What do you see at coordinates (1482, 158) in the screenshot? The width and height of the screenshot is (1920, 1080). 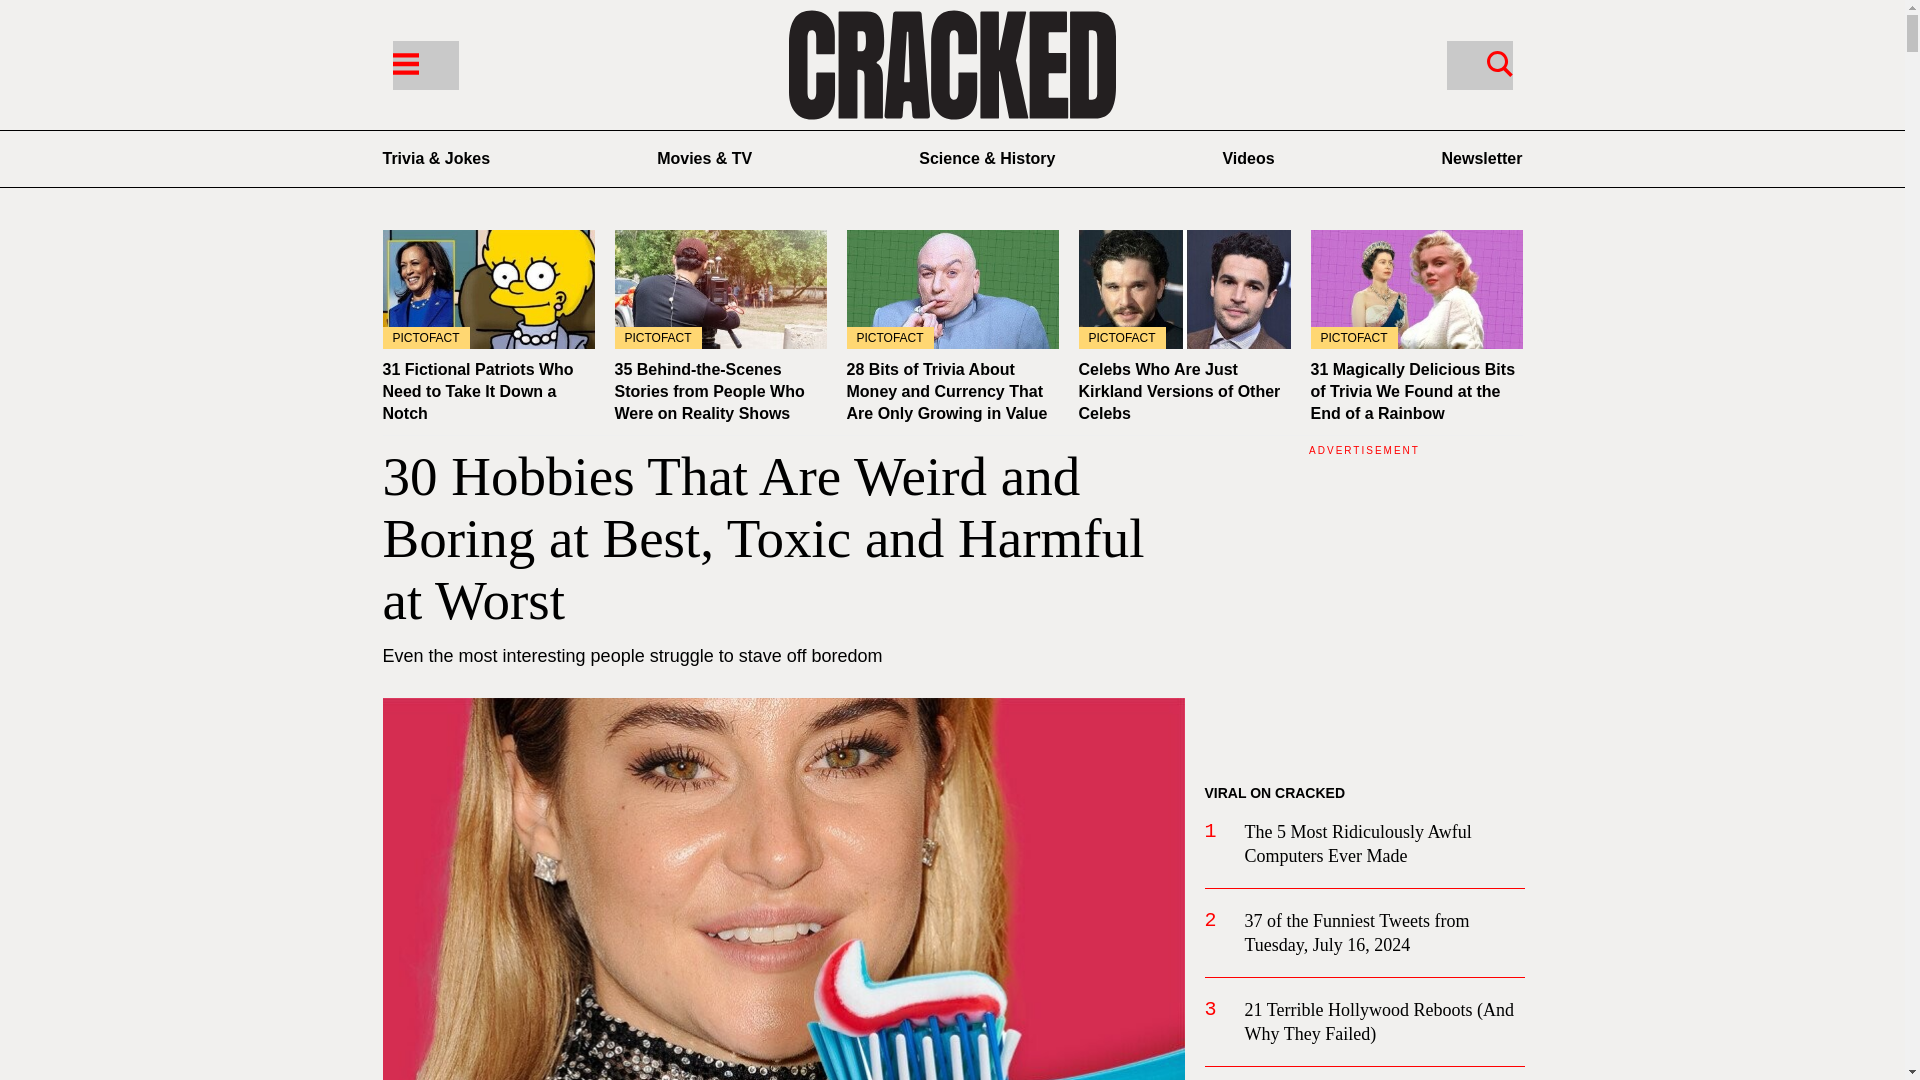 I see `Newsletter` at bounding box center [1482, 158].